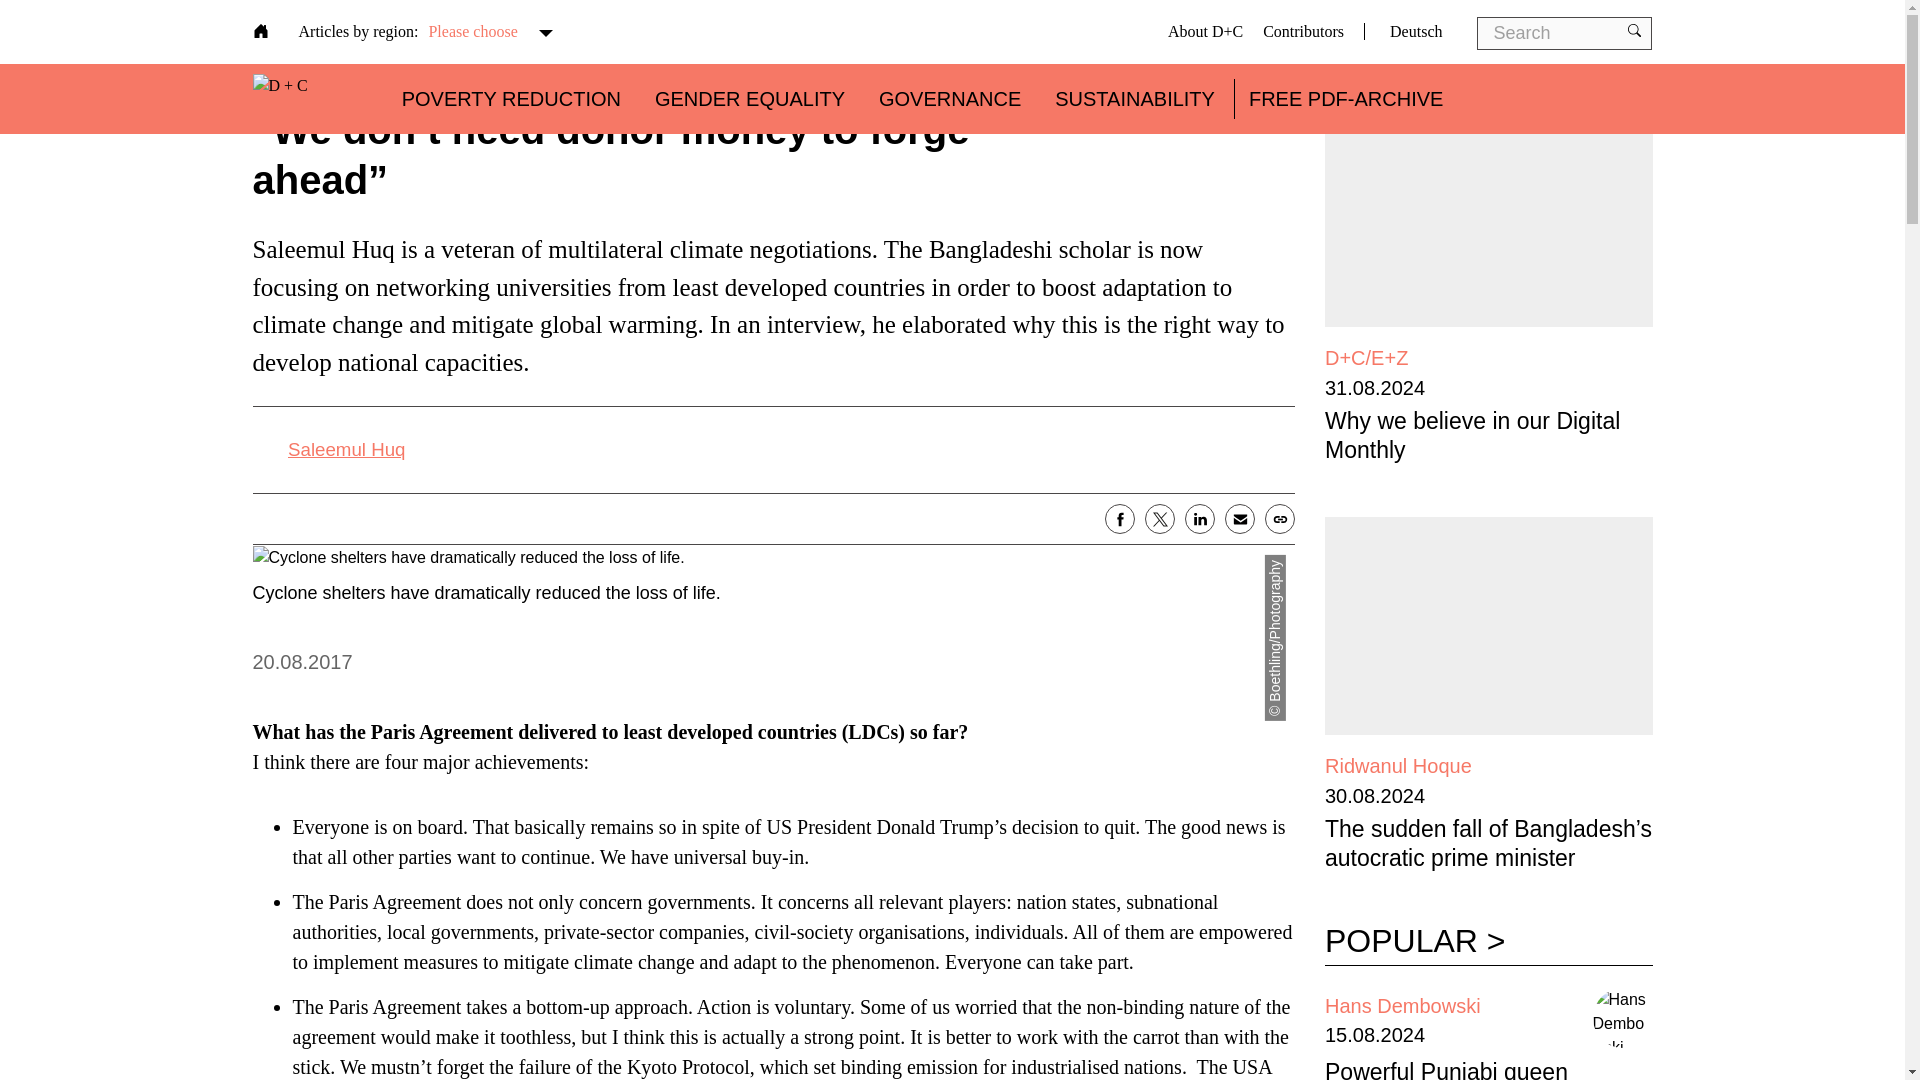 This screenshot has width=1920, height=1080. What do you see at coordinates (1304, 30) in the screenshot?
I see `Contributors` at bounding box center [1304, 30].